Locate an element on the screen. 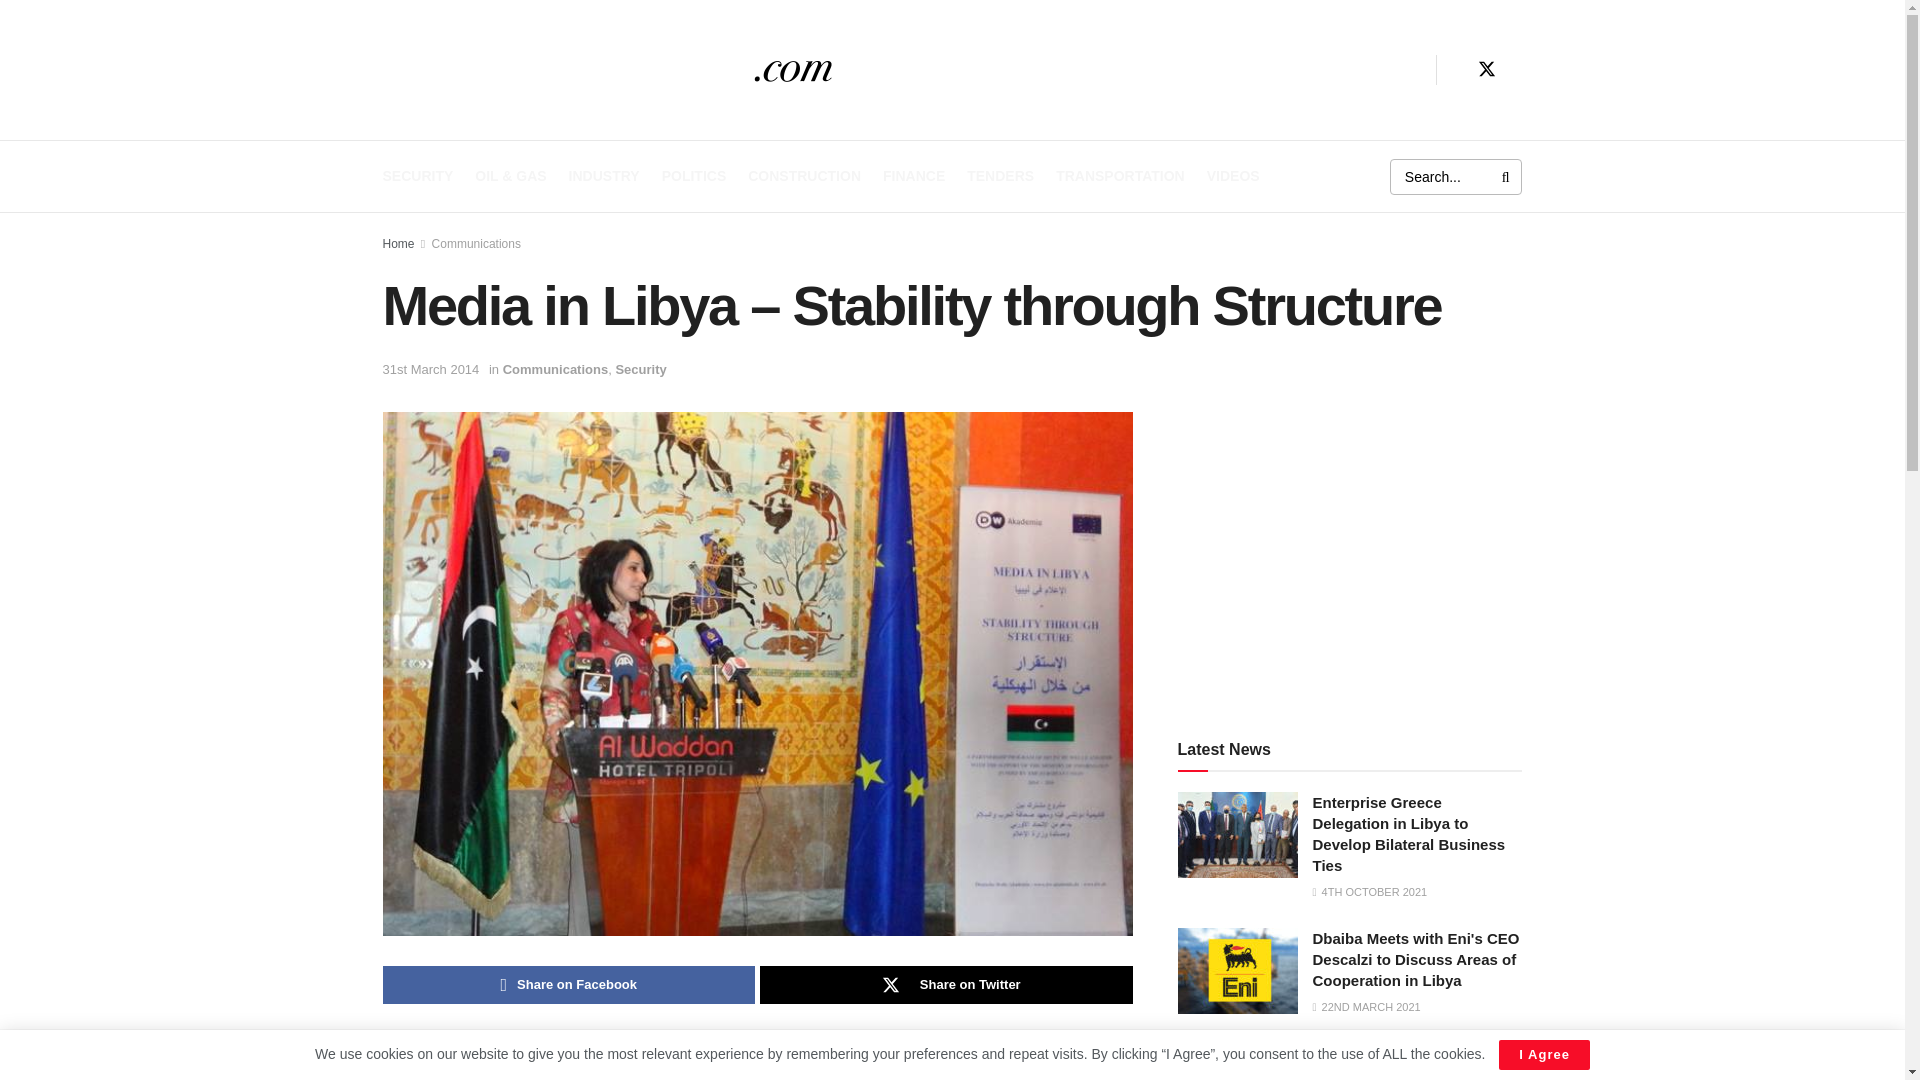 This screenshot has width=1920, height=1080. Share on Twitter is located at coordinates (946, 984).